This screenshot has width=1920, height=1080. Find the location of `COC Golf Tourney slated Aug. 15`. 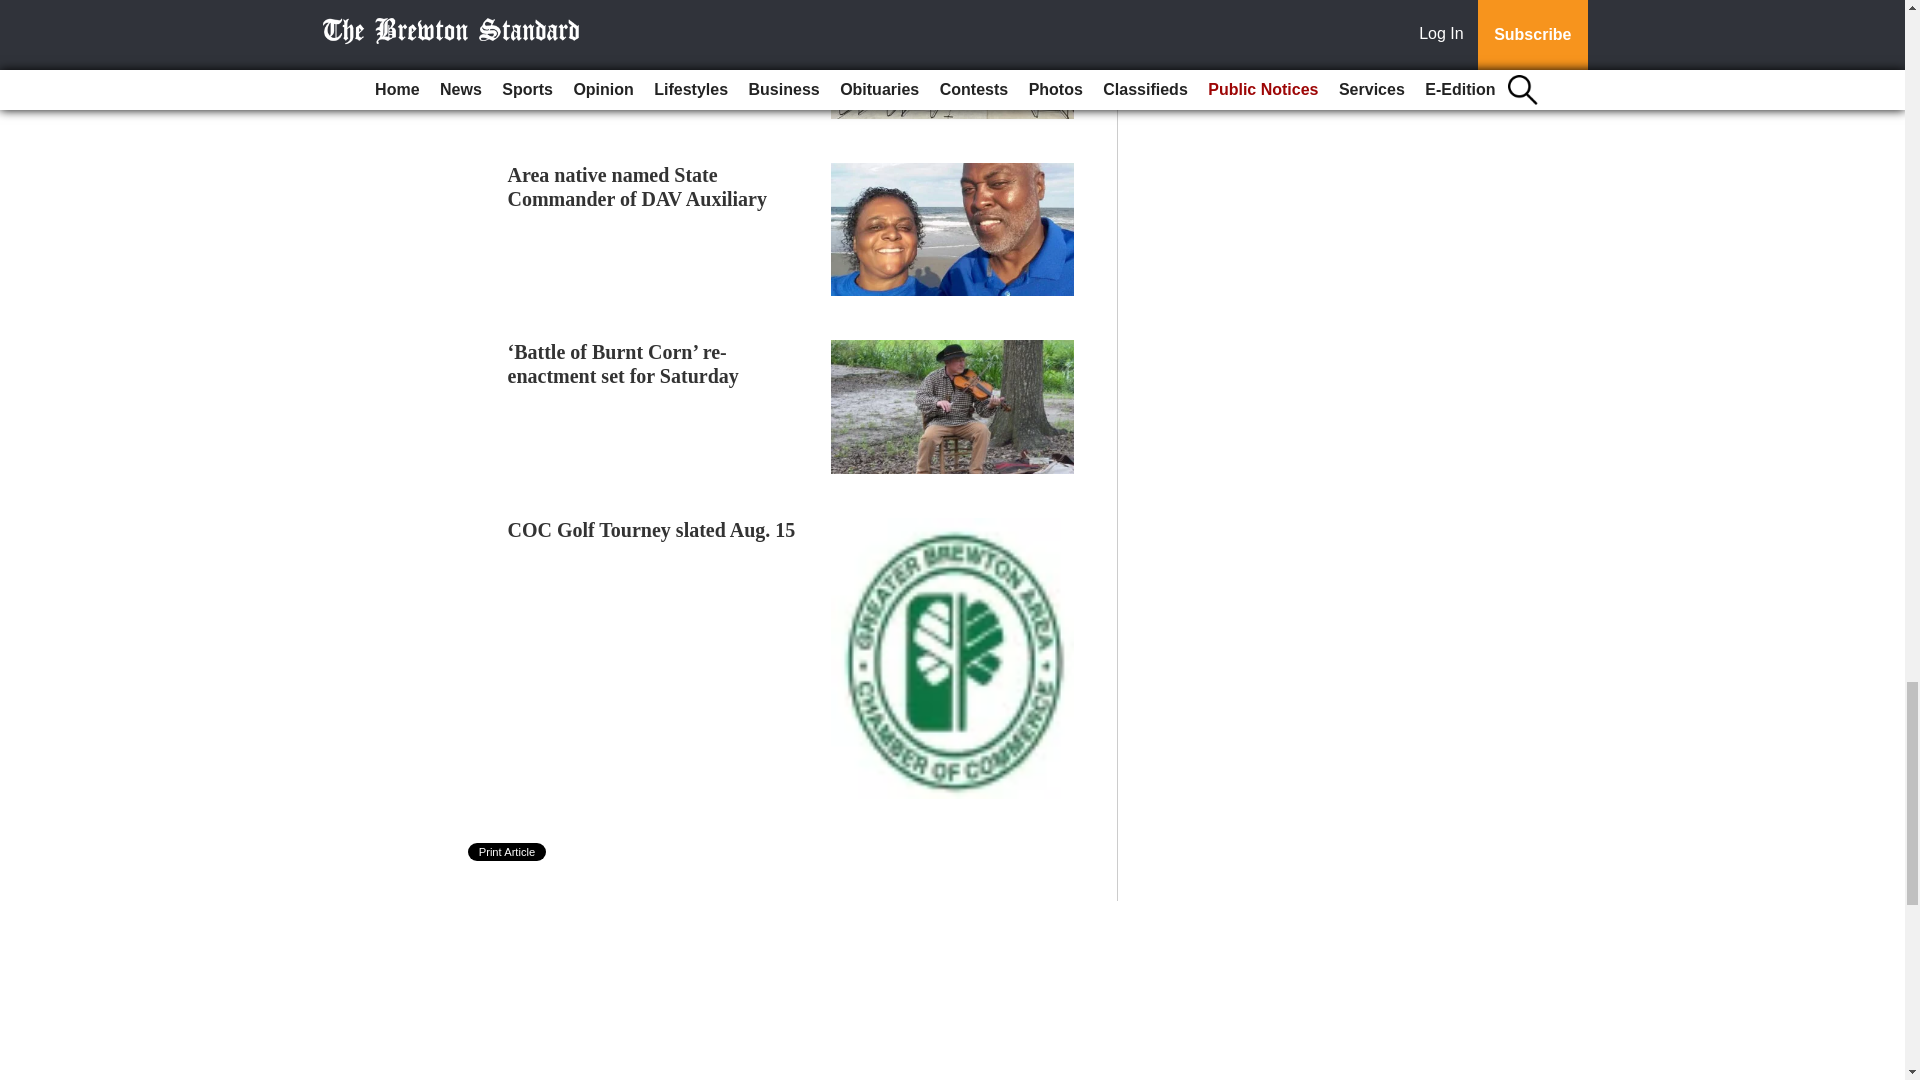

COC Golf Tourney slated Aug. 15 is located at coordinates (652, 530).